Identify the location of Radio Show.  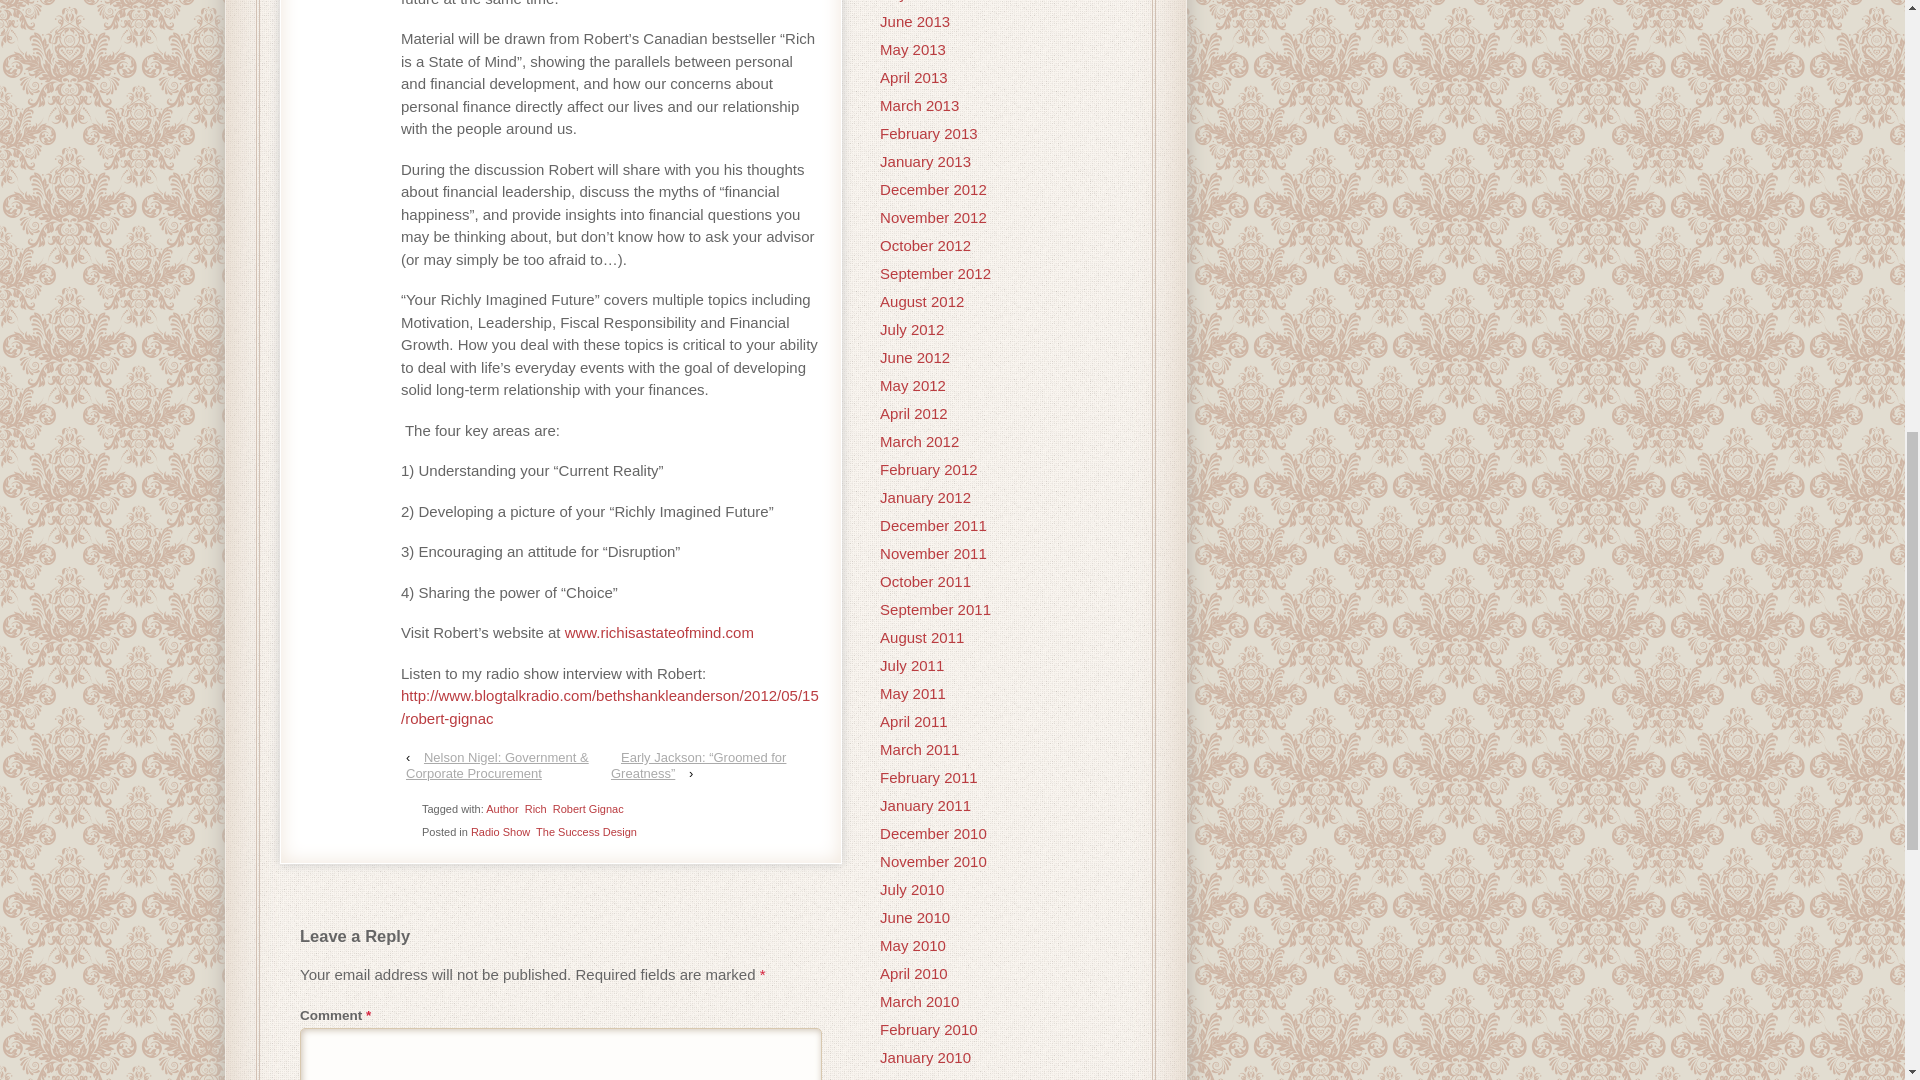
(500, 832).